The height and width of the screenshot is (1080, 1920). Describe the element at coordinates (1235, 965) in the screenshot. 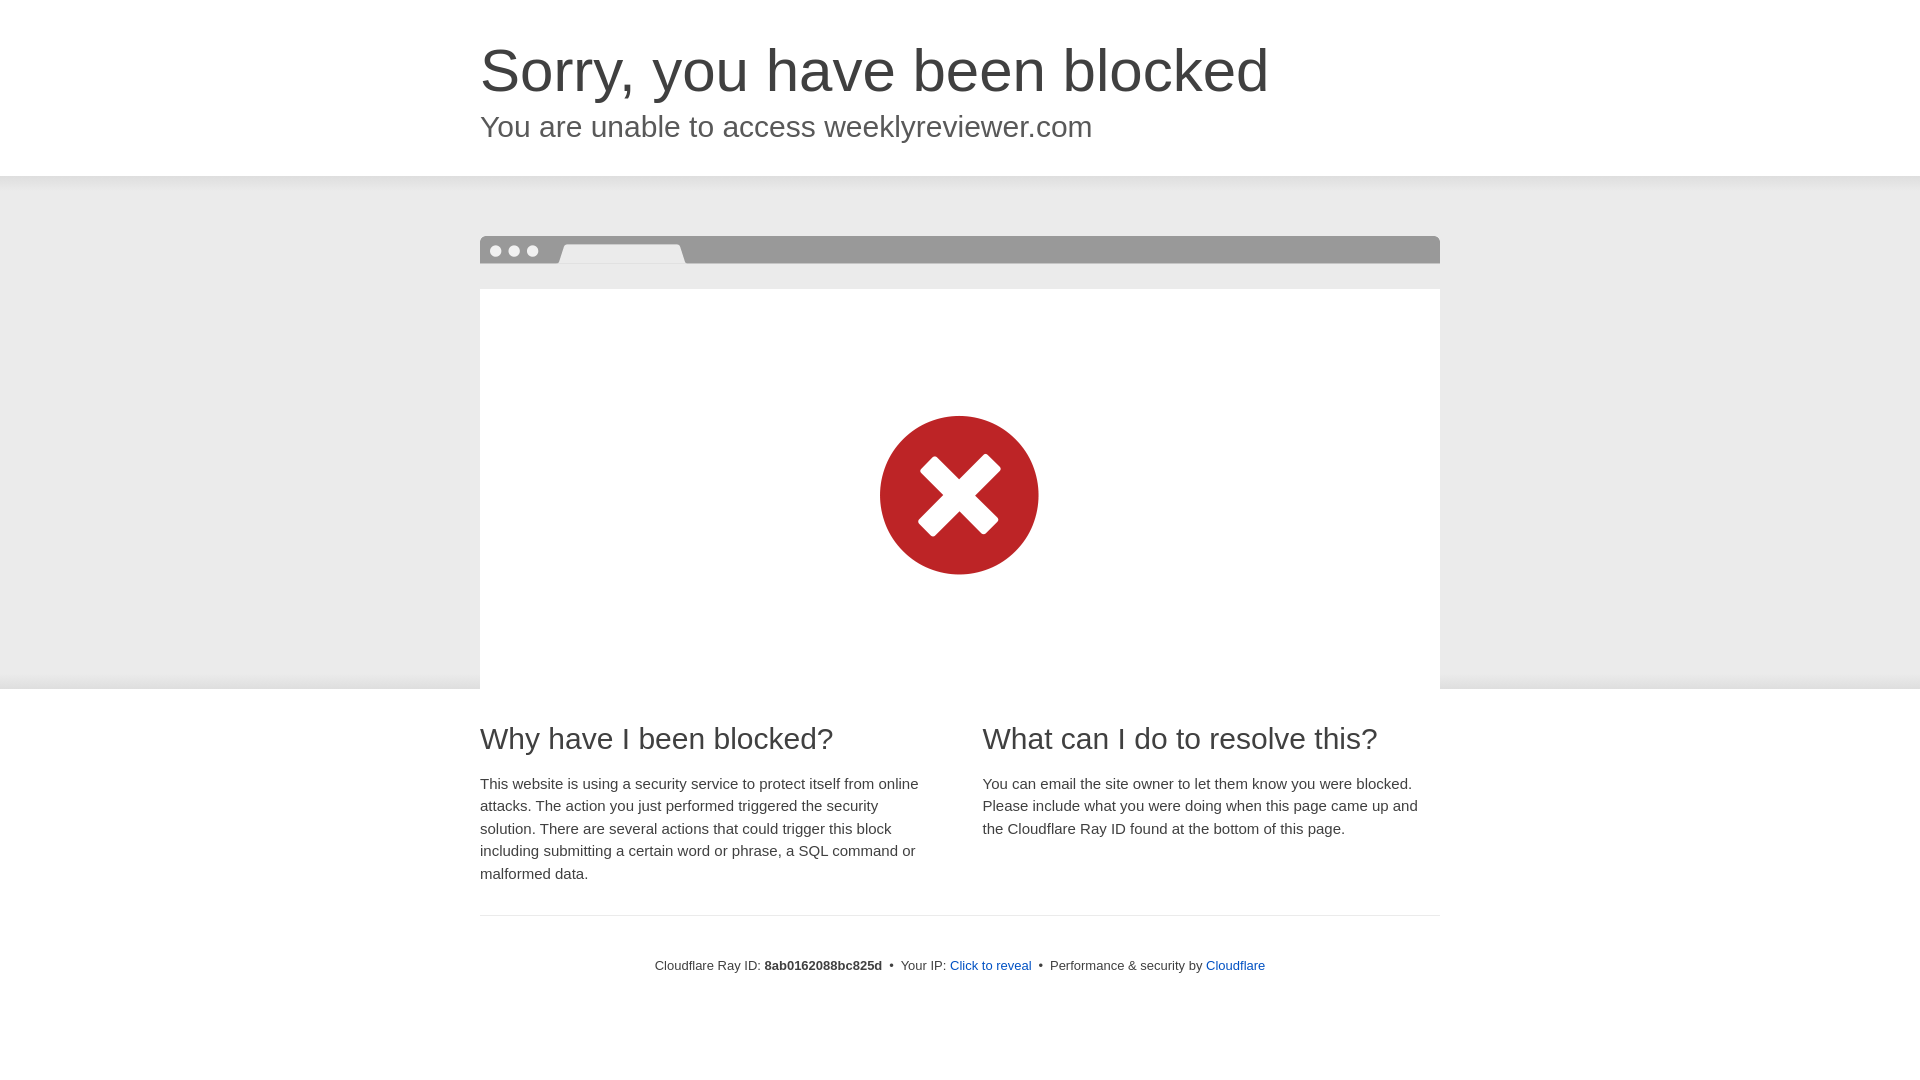

I see `Cloudflare` at that location.